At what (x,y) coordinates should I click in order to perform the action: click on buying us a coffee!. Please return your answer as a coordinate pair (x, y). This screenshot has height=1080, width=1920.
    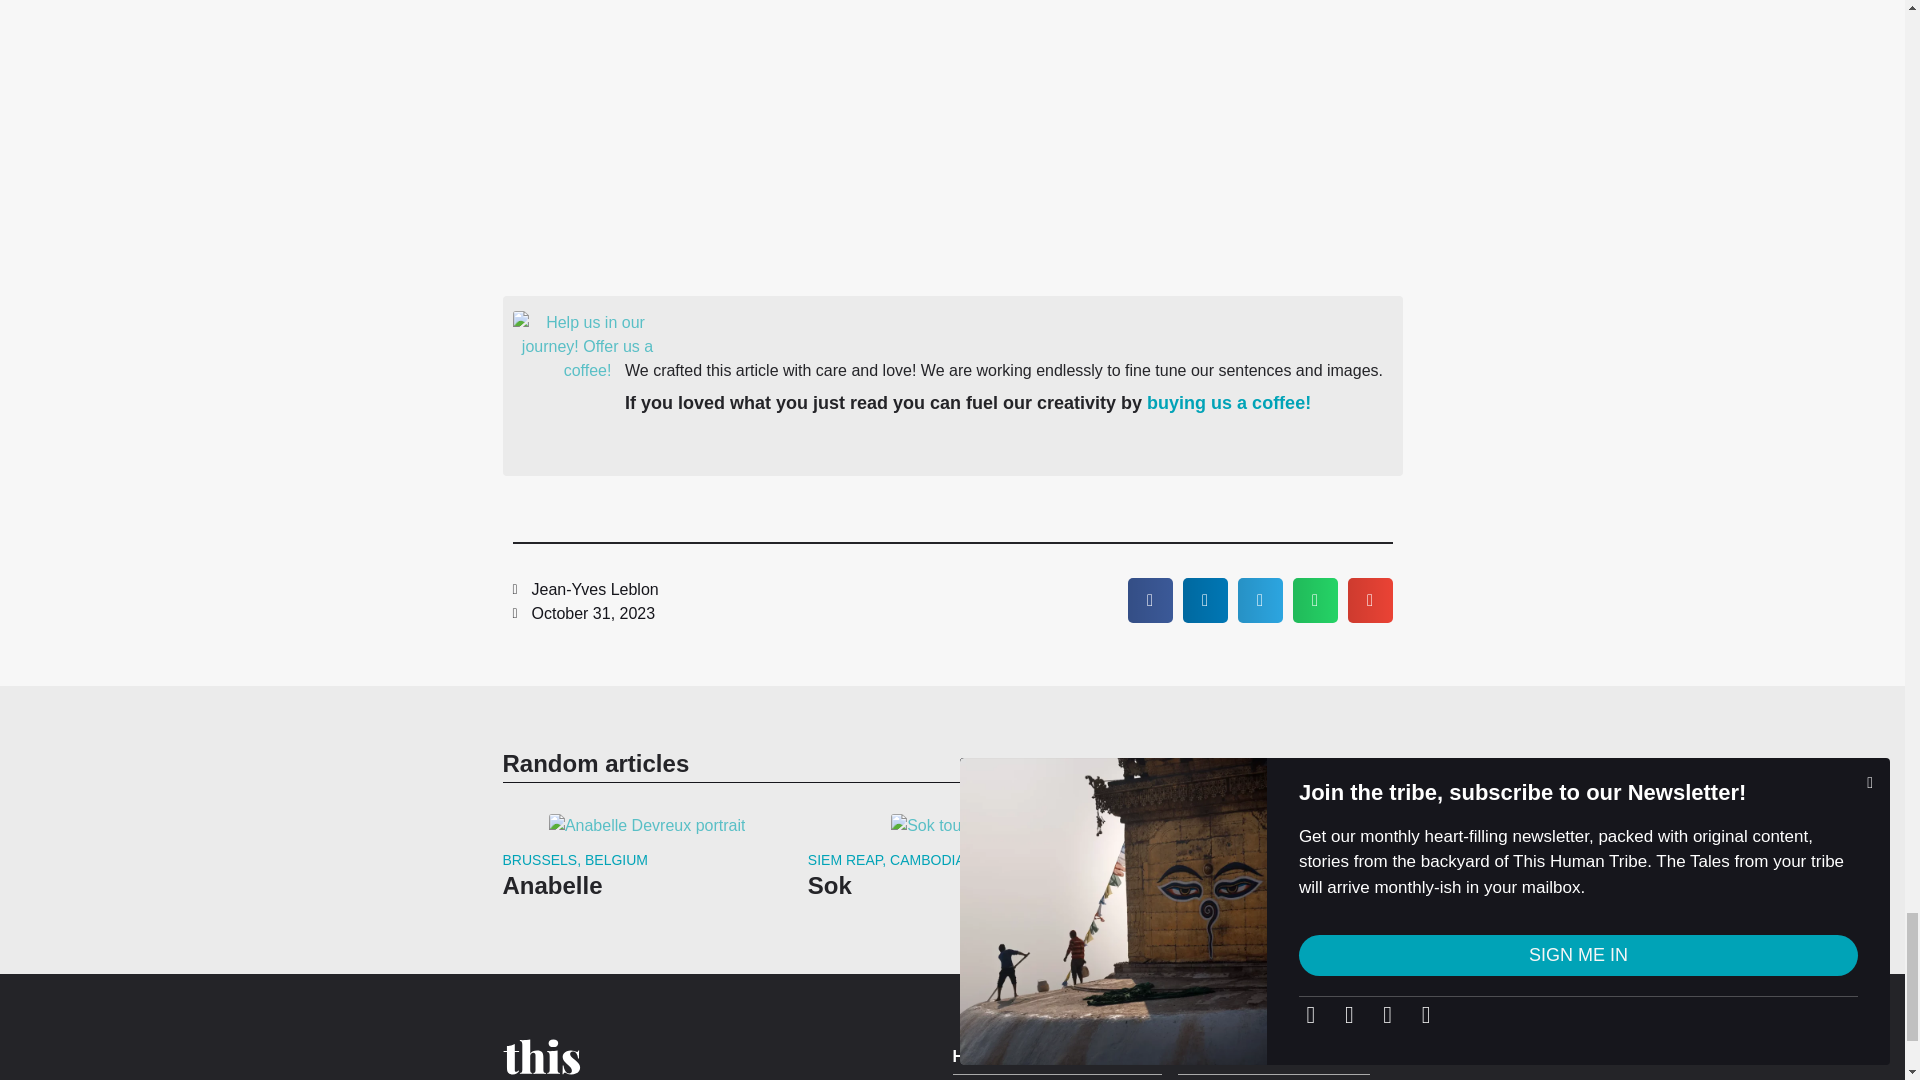
    Looking at the image, I should click on (1228, 402).